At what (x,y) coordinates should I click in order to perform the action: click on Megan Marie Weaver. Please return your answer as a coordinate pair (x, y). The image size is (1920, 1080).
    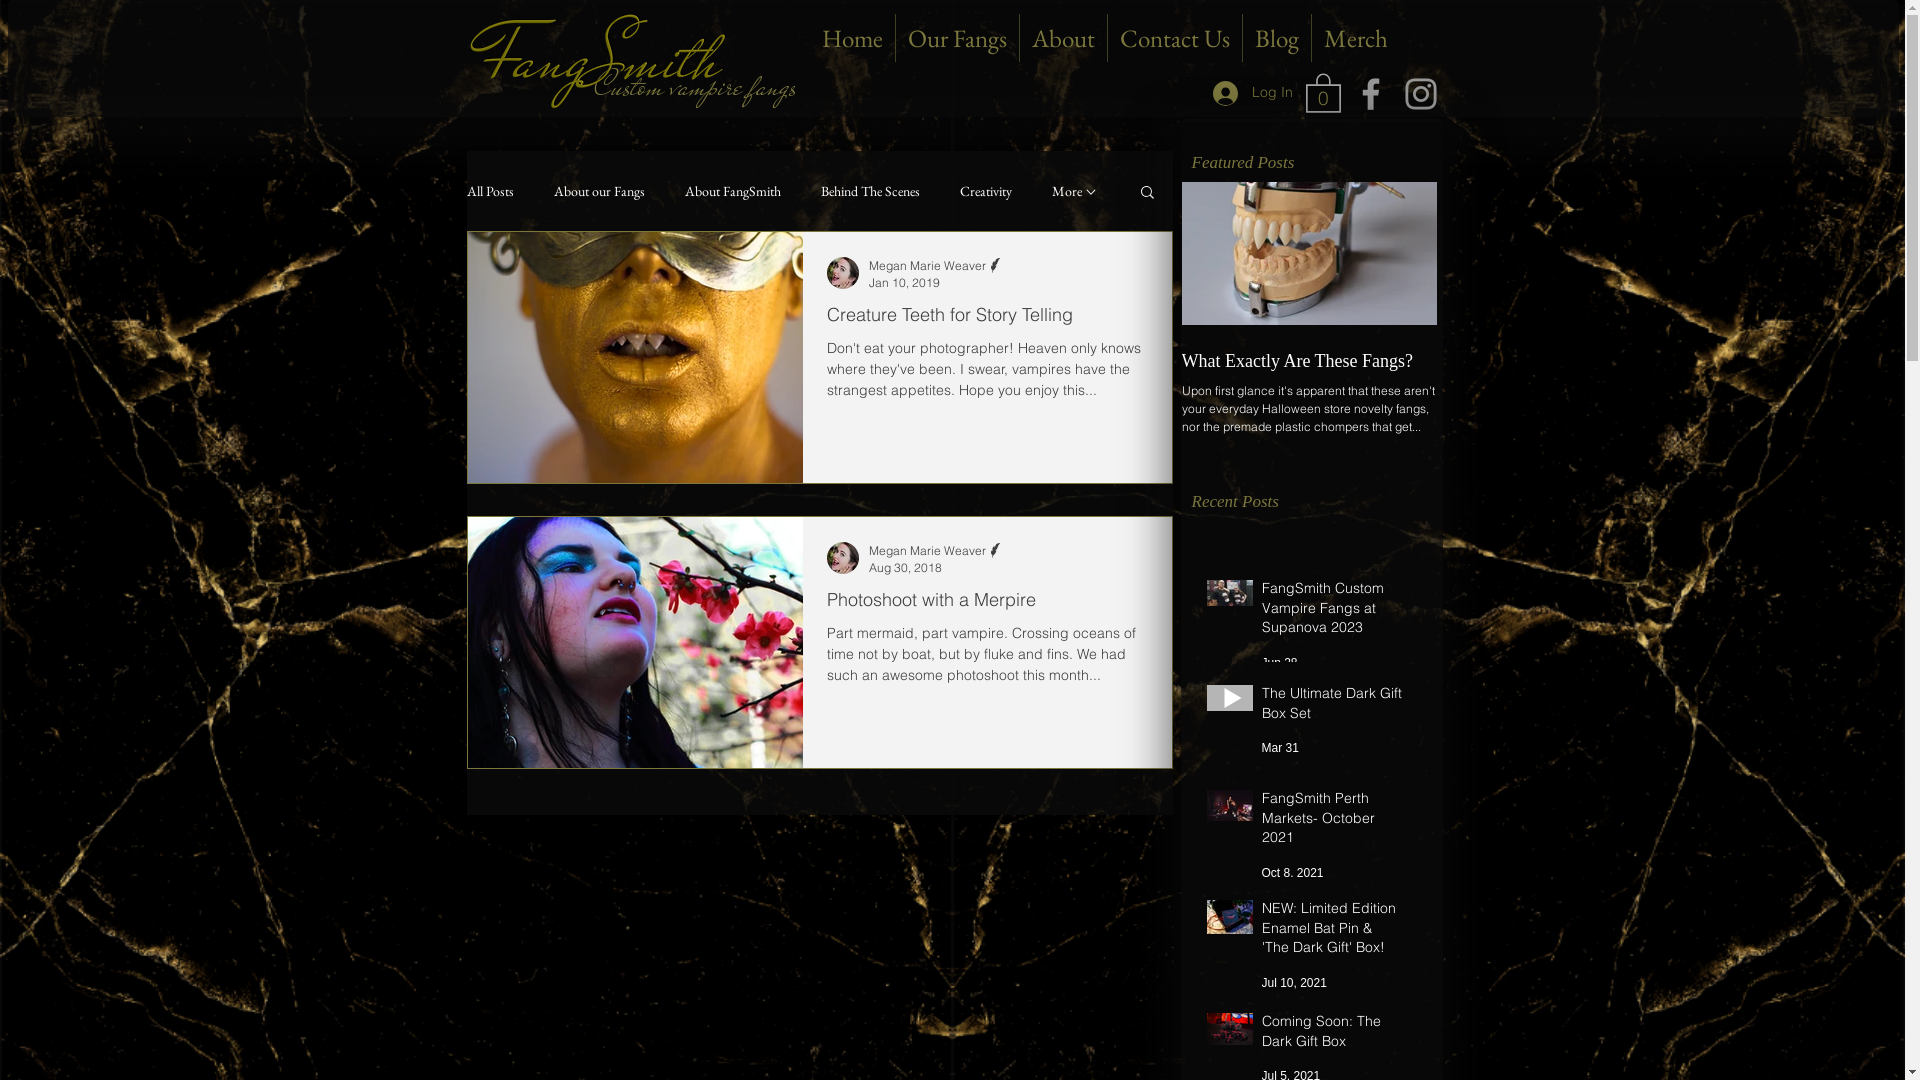
    Looking at the image, I should click on (936, 266).